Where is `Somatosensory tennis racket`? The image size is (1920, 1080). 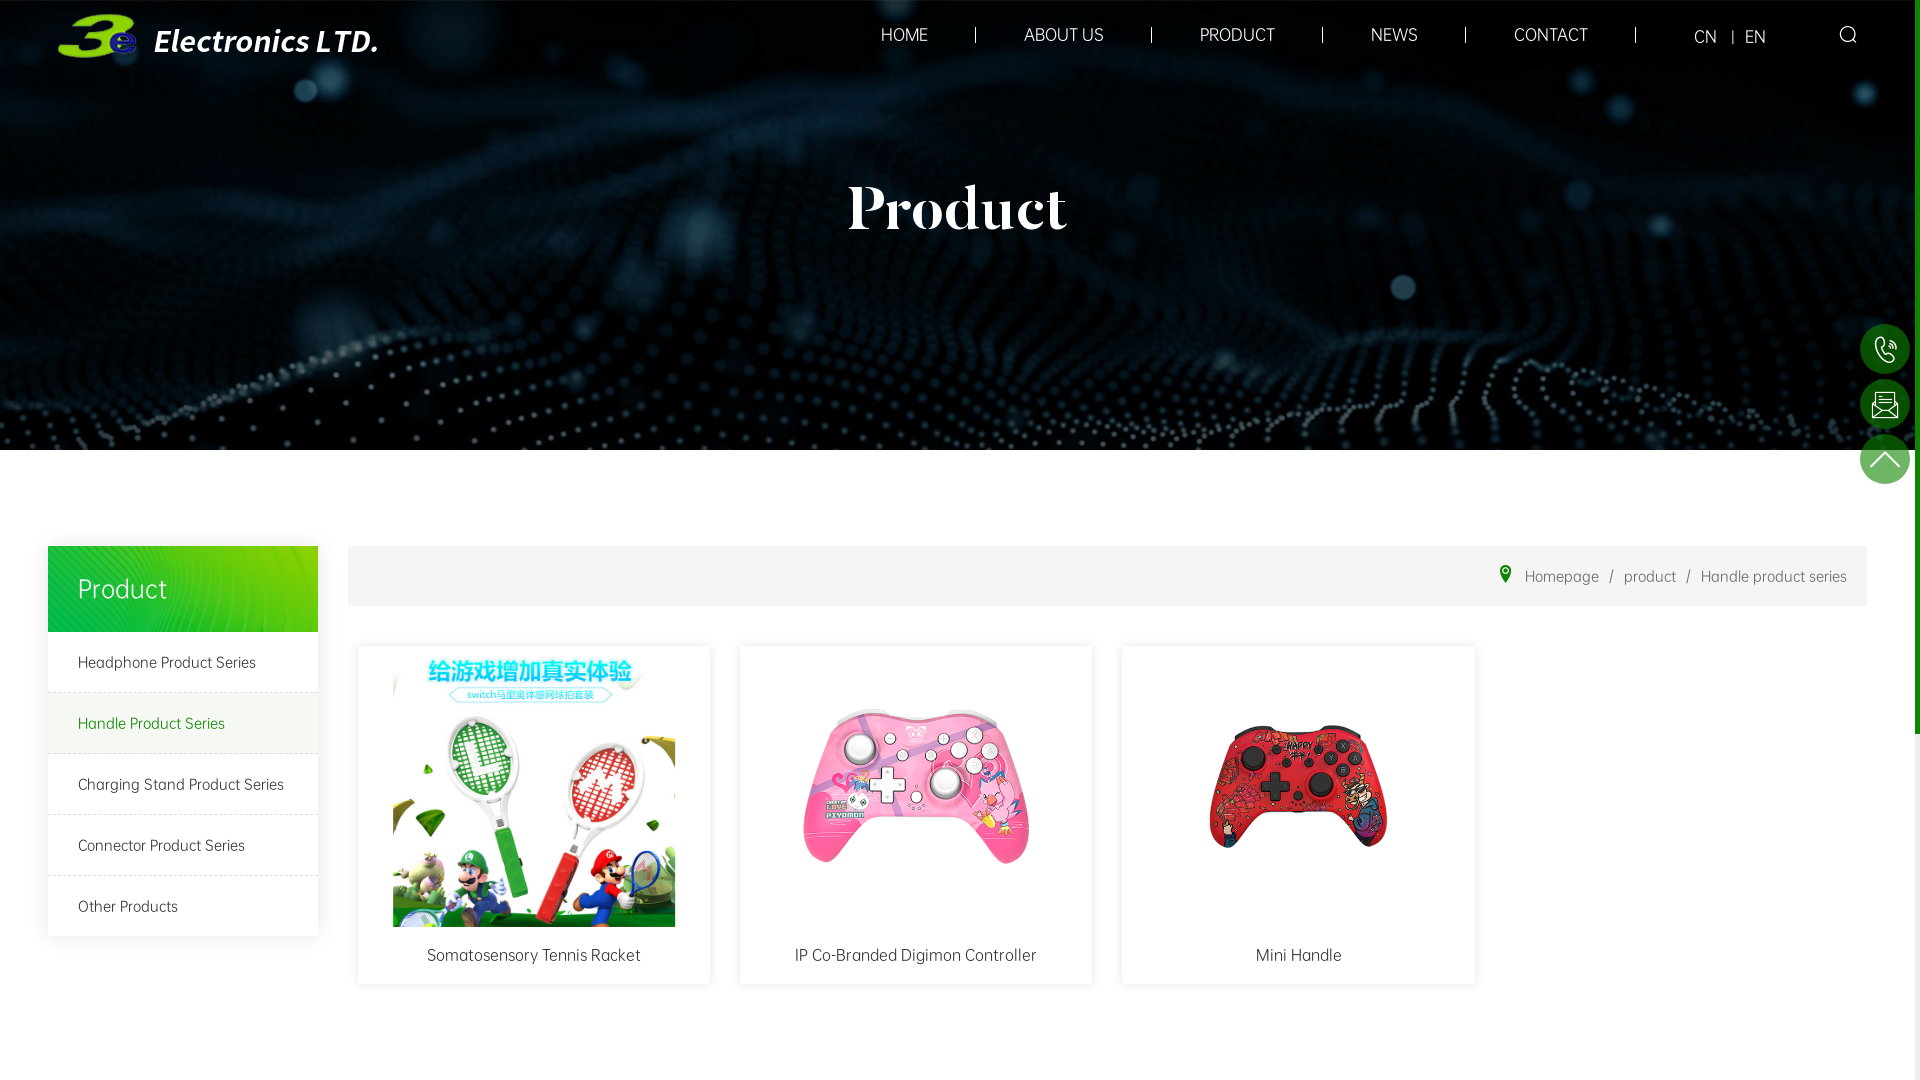
Somatosensory tennis racket is located at coordinates (535, 787).